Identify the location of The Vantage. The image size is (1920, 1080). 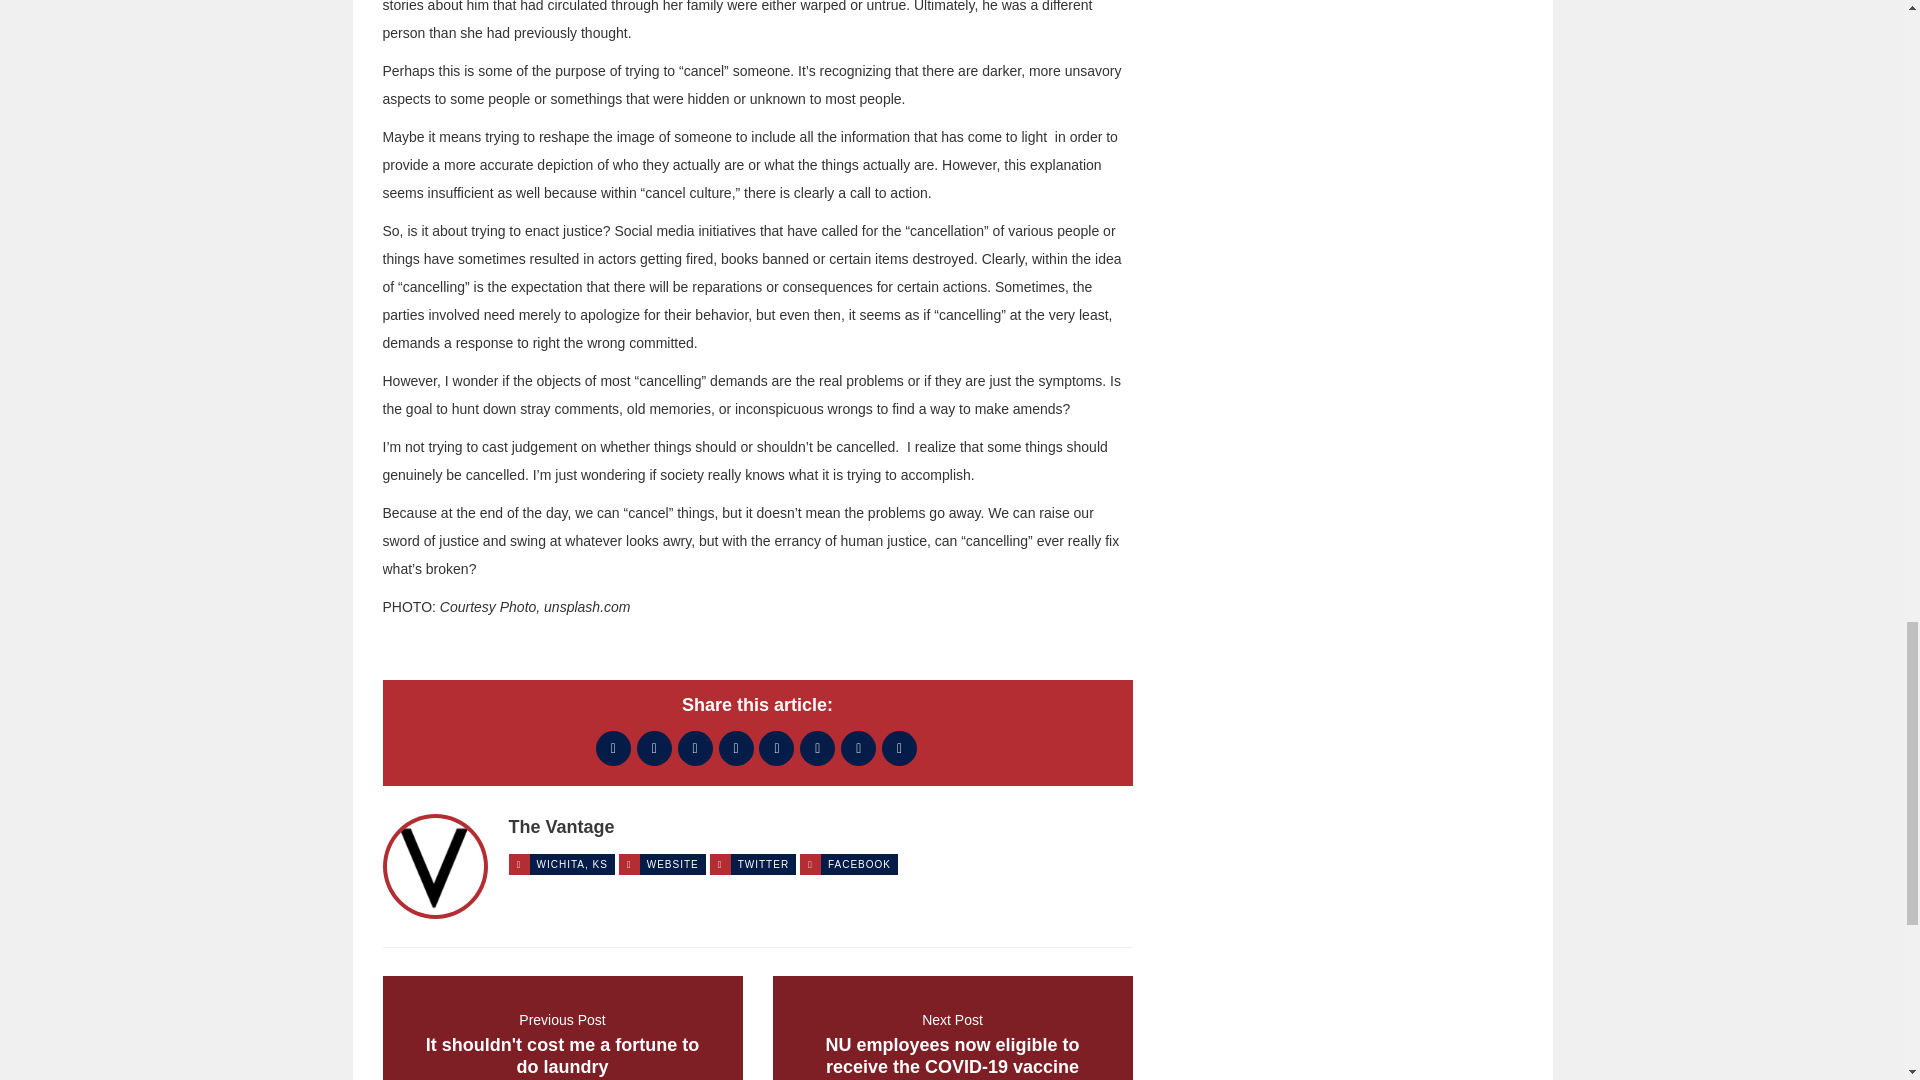
(561, 826).